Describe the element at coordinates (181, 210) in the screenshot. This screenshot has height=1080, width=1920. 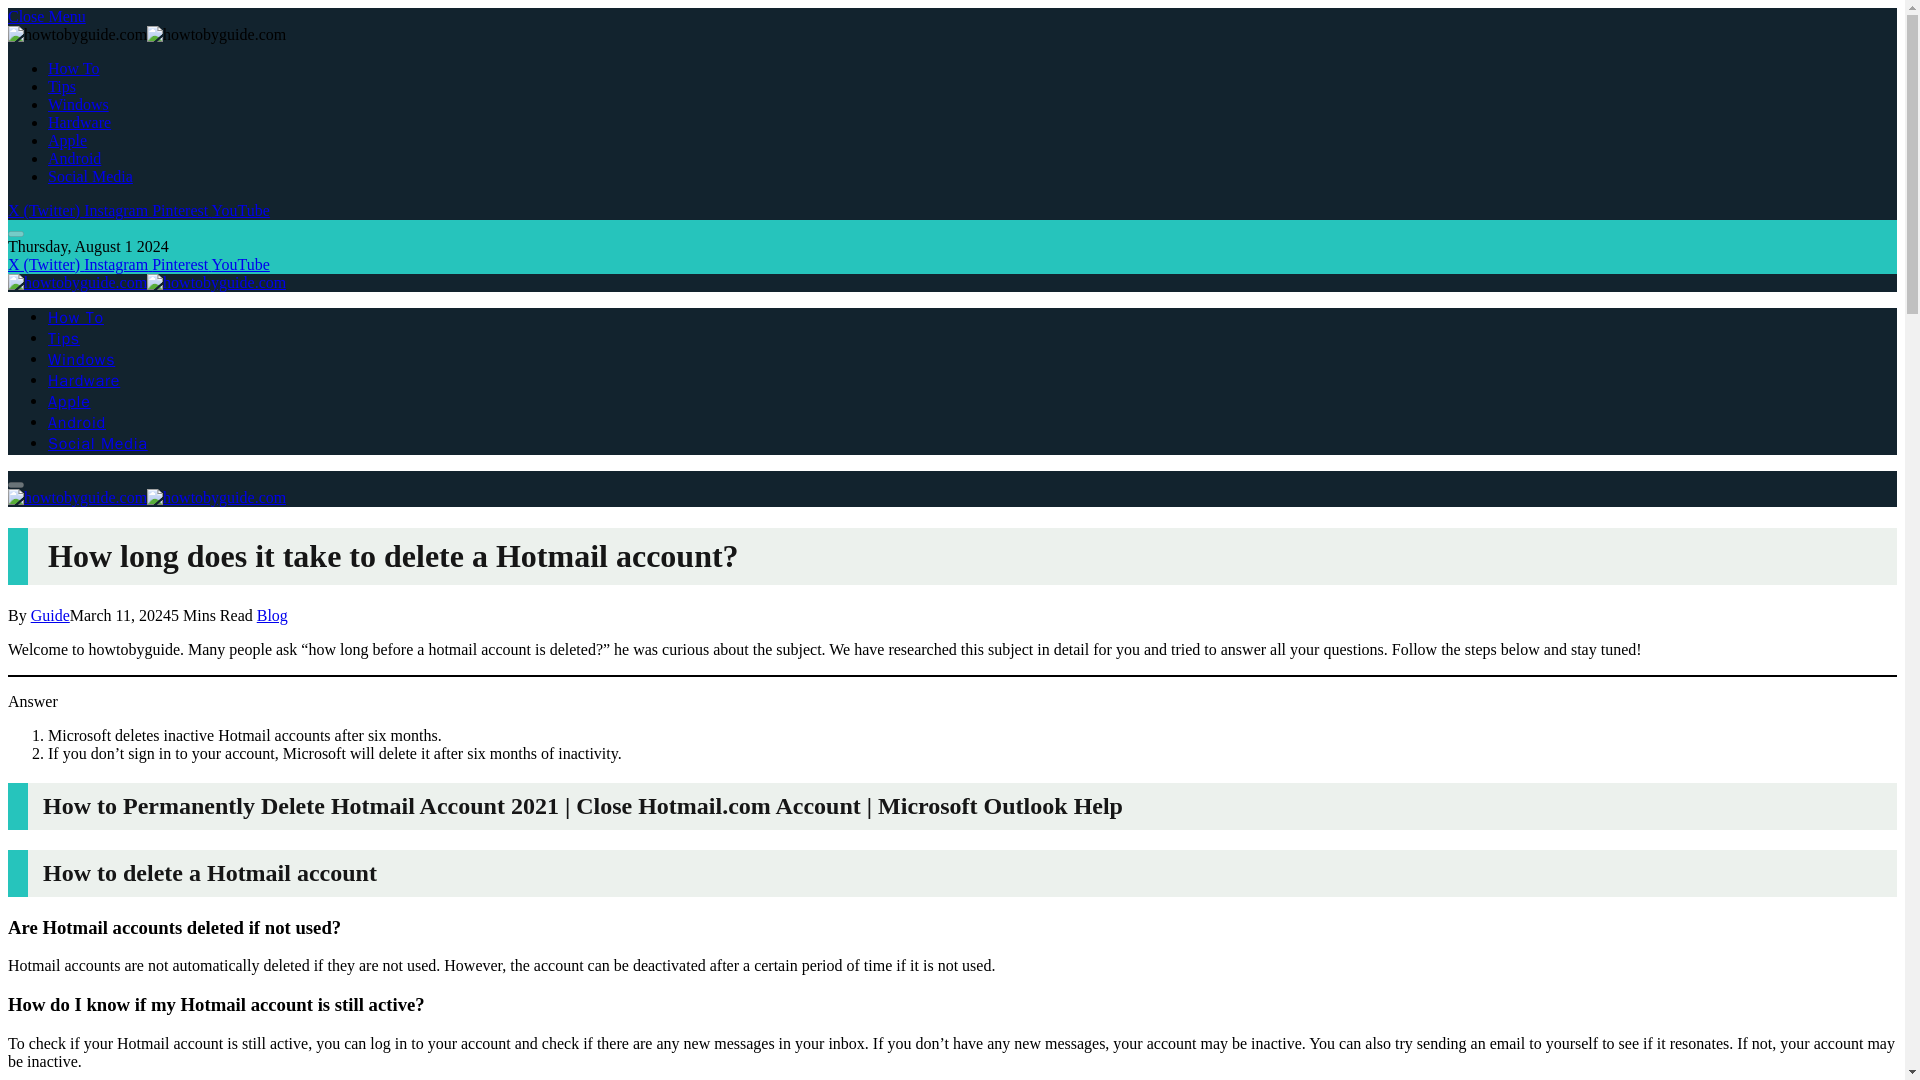
I see `Pinterest` at that location.